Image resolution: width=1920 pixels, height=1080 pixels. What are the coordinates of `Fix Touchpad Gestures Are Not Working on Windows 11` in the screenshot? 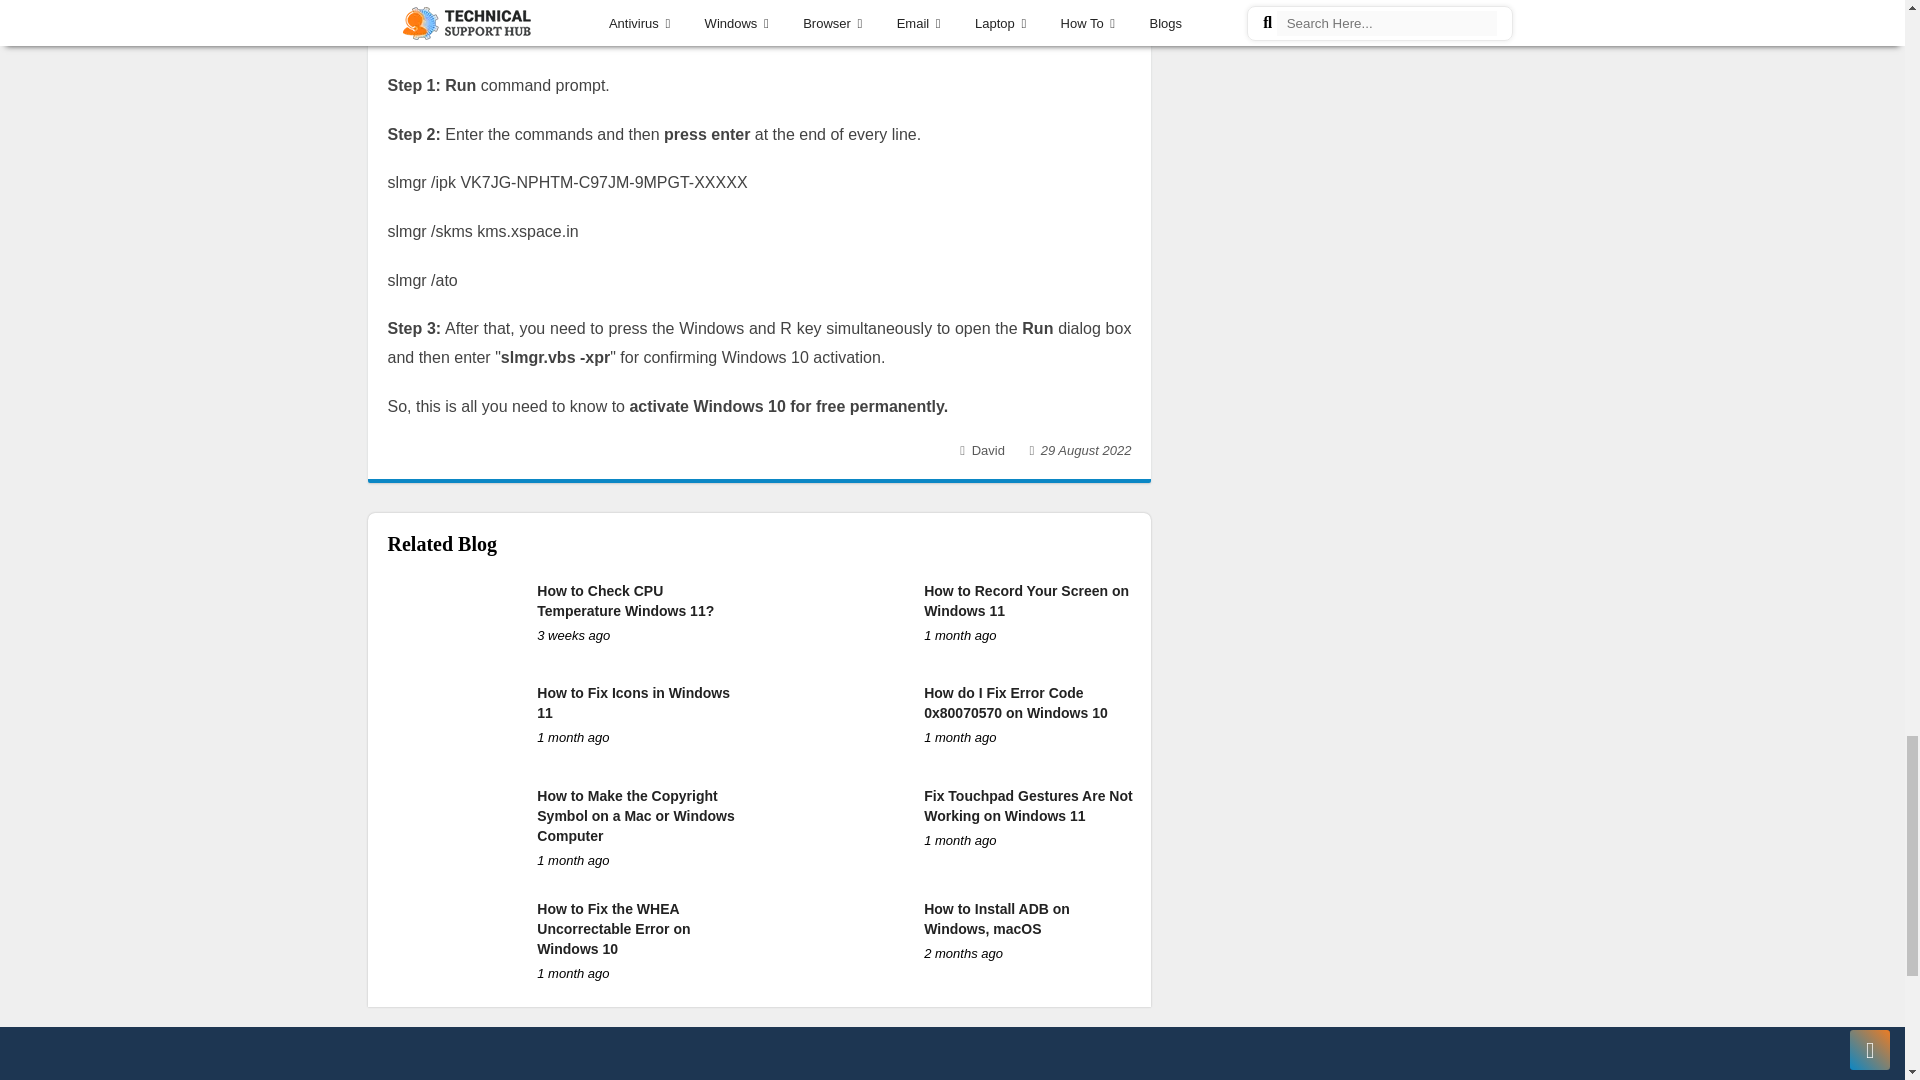 It's located at (1028, 806).